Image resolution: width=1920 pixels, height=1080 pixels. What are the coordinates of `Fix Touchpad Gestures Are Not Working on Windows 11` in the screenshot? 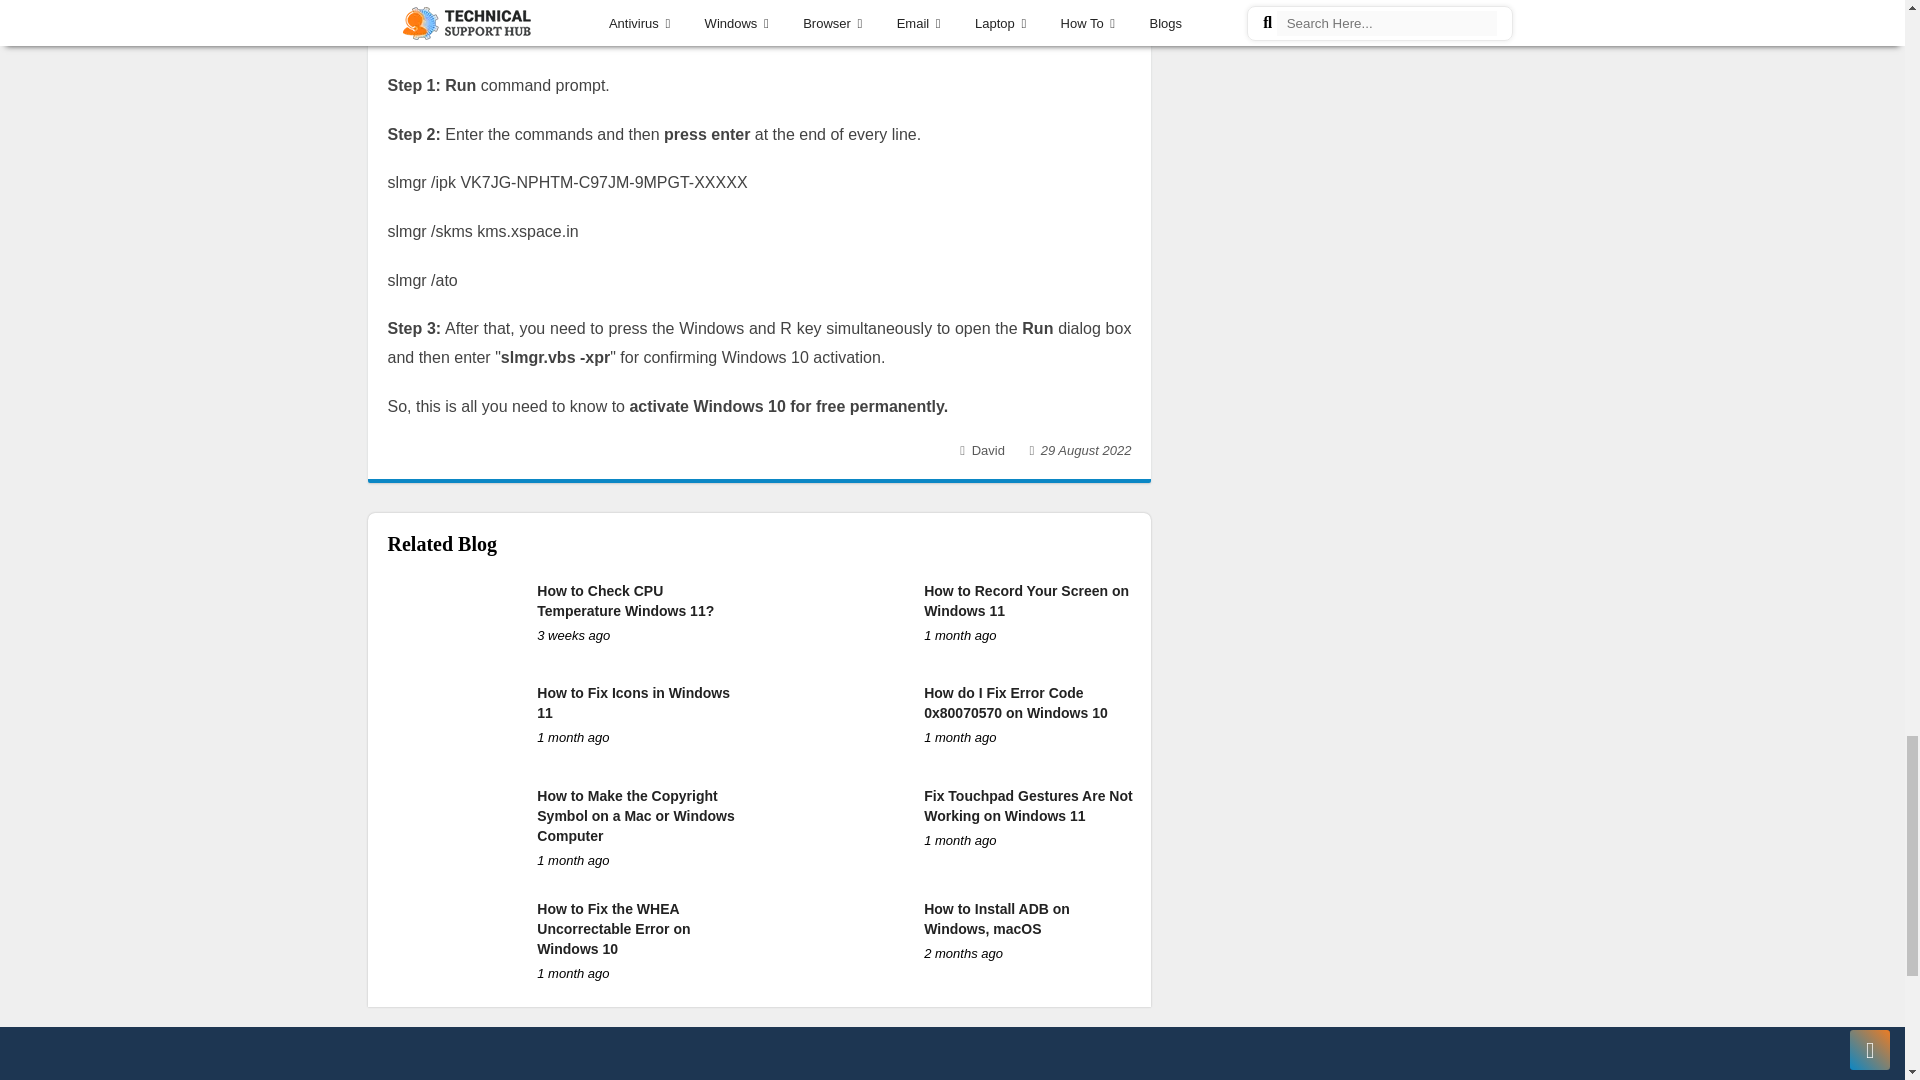 It's located at (1028, 806).